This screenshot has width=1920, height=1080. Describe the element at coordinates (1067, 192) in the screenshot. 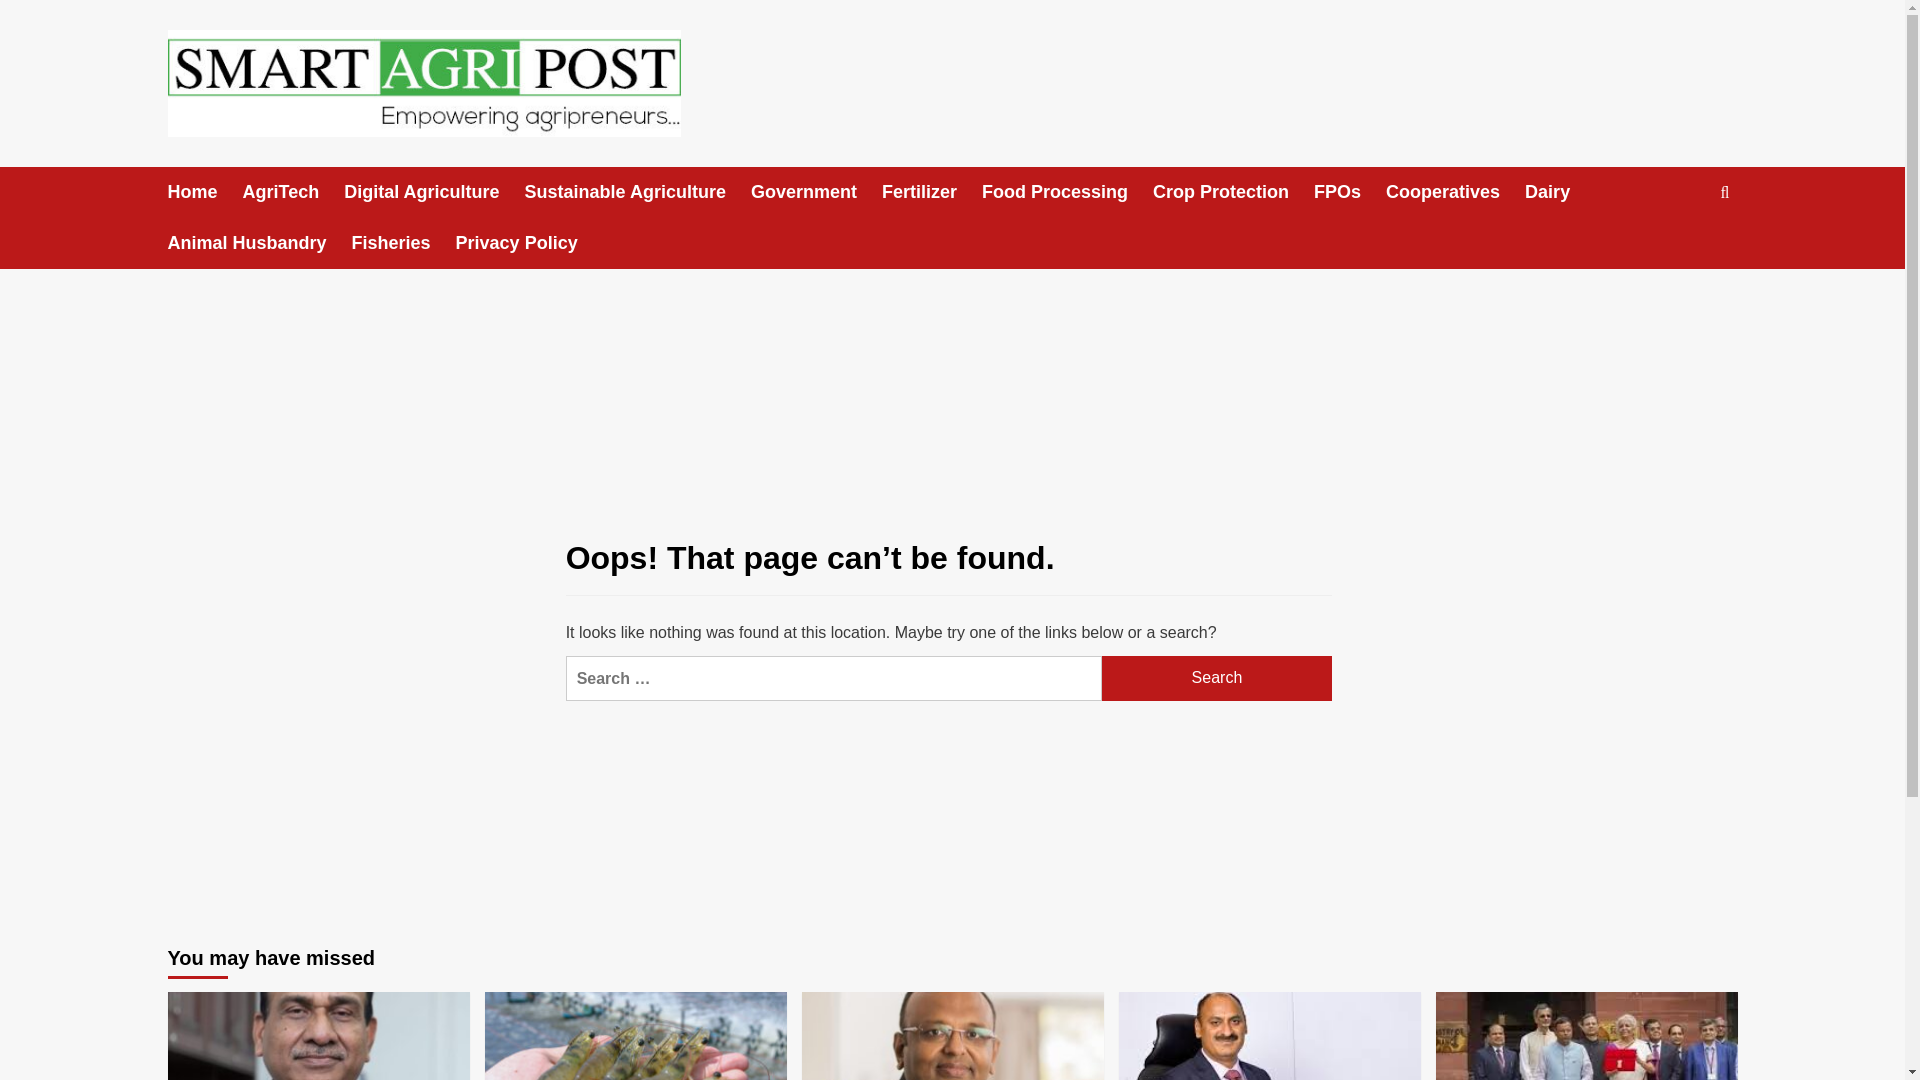

I see `Food Processing` at that location.